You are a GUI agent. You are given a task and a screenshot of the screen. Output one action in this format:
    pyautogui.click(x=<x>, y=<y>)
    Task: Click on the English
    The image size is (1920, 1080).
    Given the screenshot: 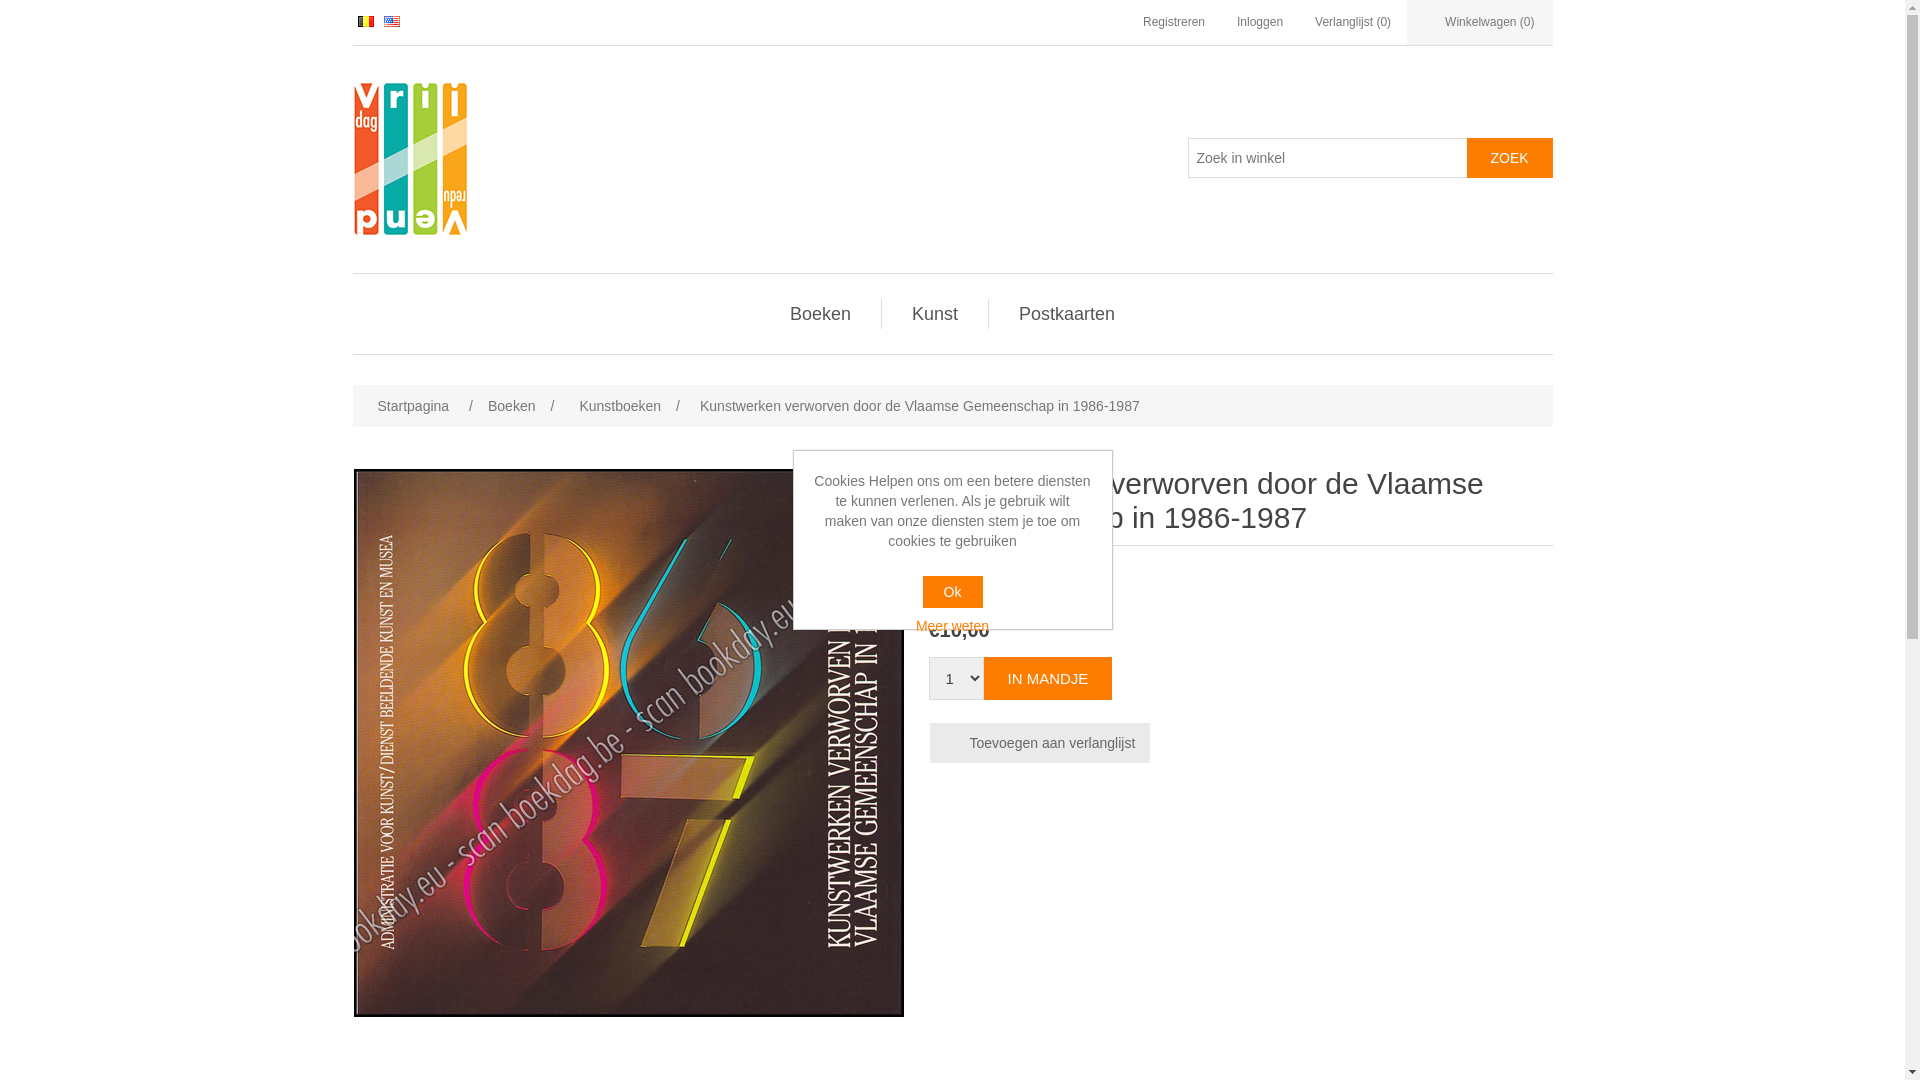 What is the action you would take?
    pyautogui.click(x=392, y=22)
    